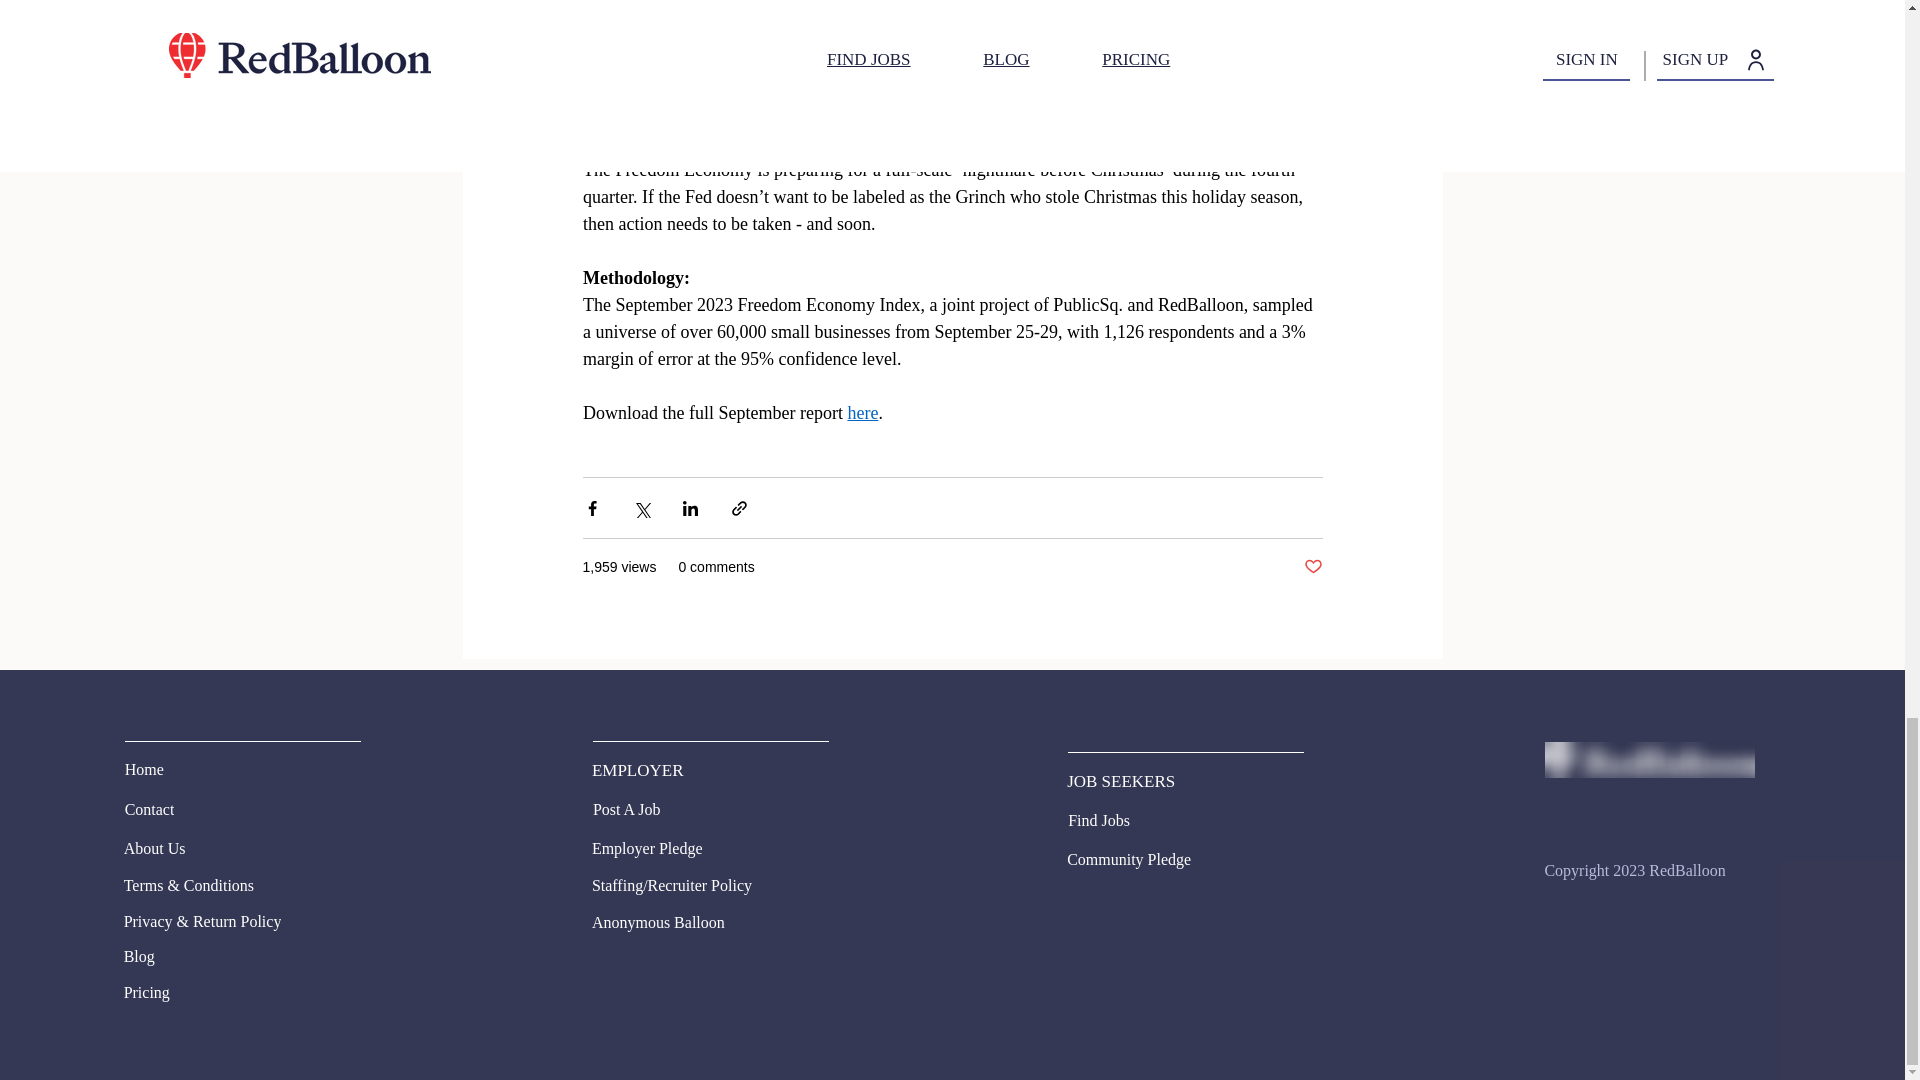  I want to click on Post not marked as liked, so click(1312, 567).